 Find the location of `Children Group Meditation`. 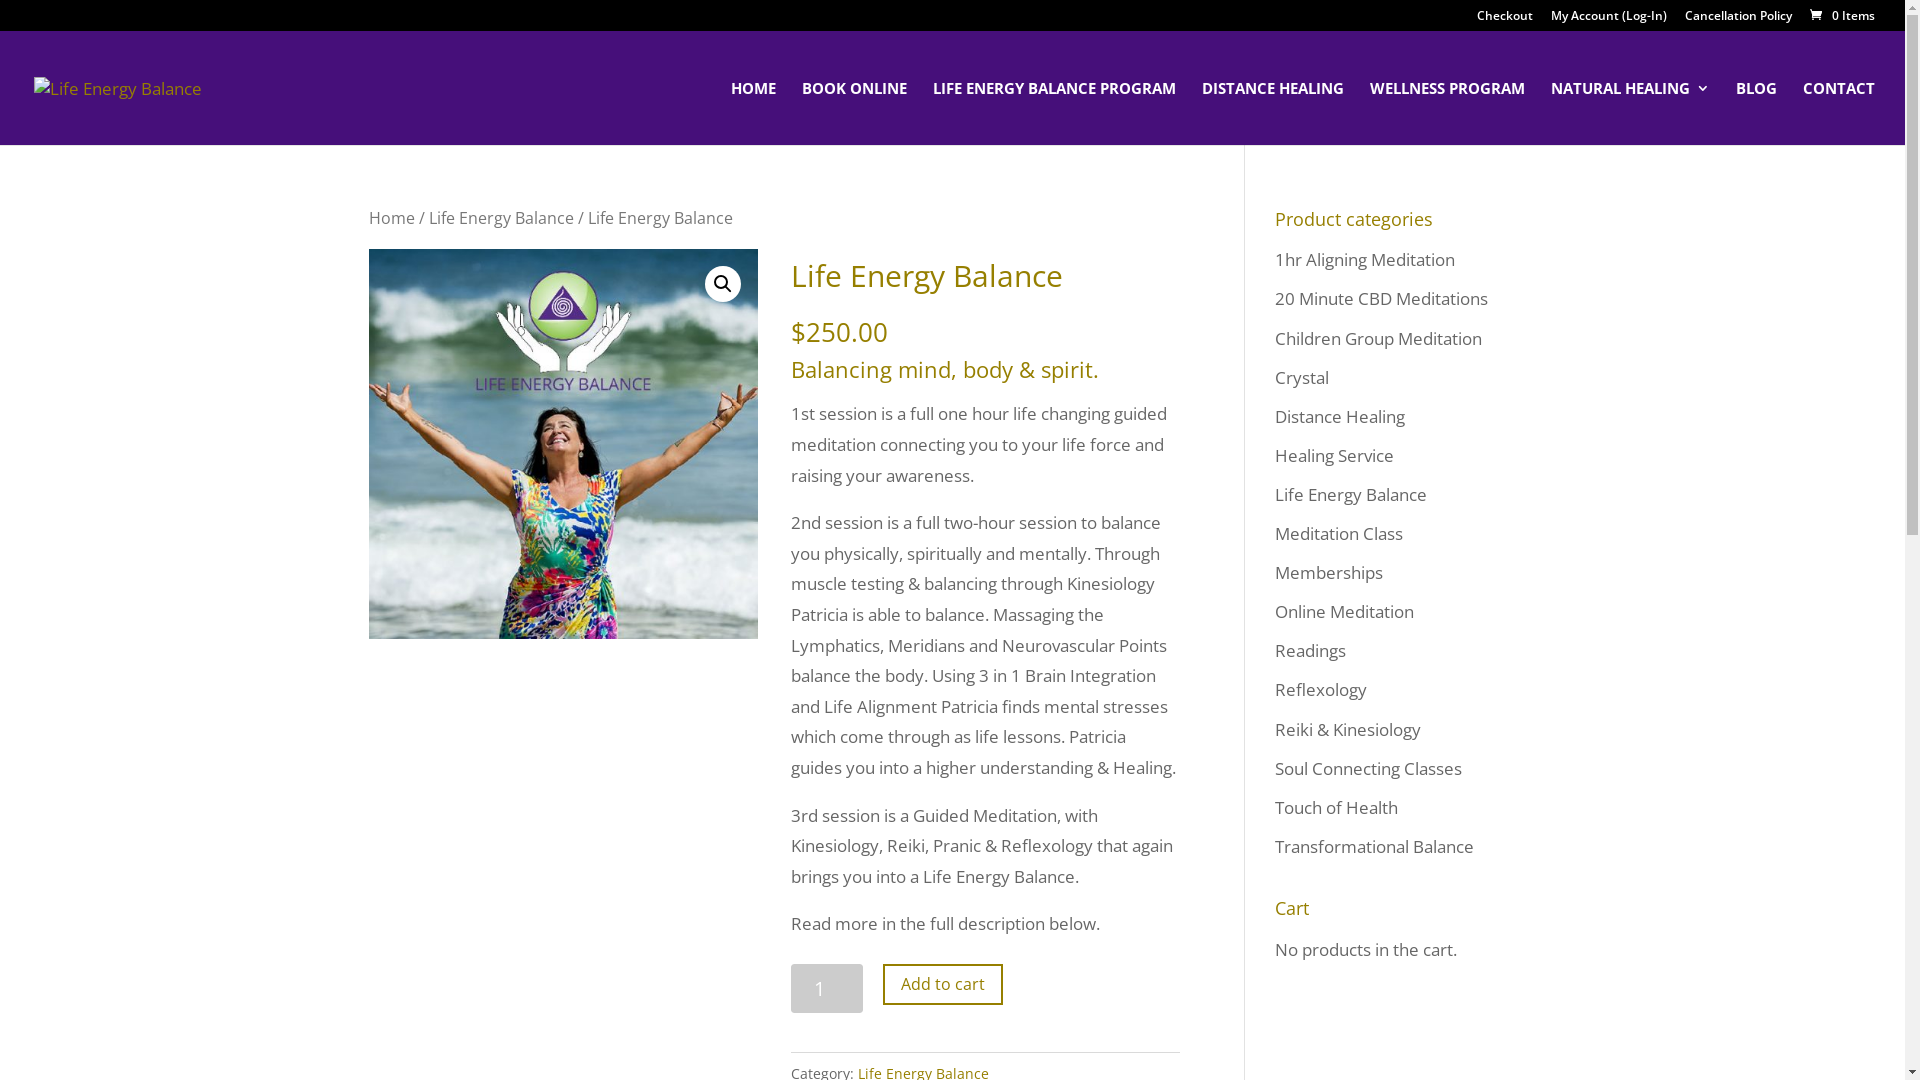

Children Group Meditation is located at coordinates (1378, 338).